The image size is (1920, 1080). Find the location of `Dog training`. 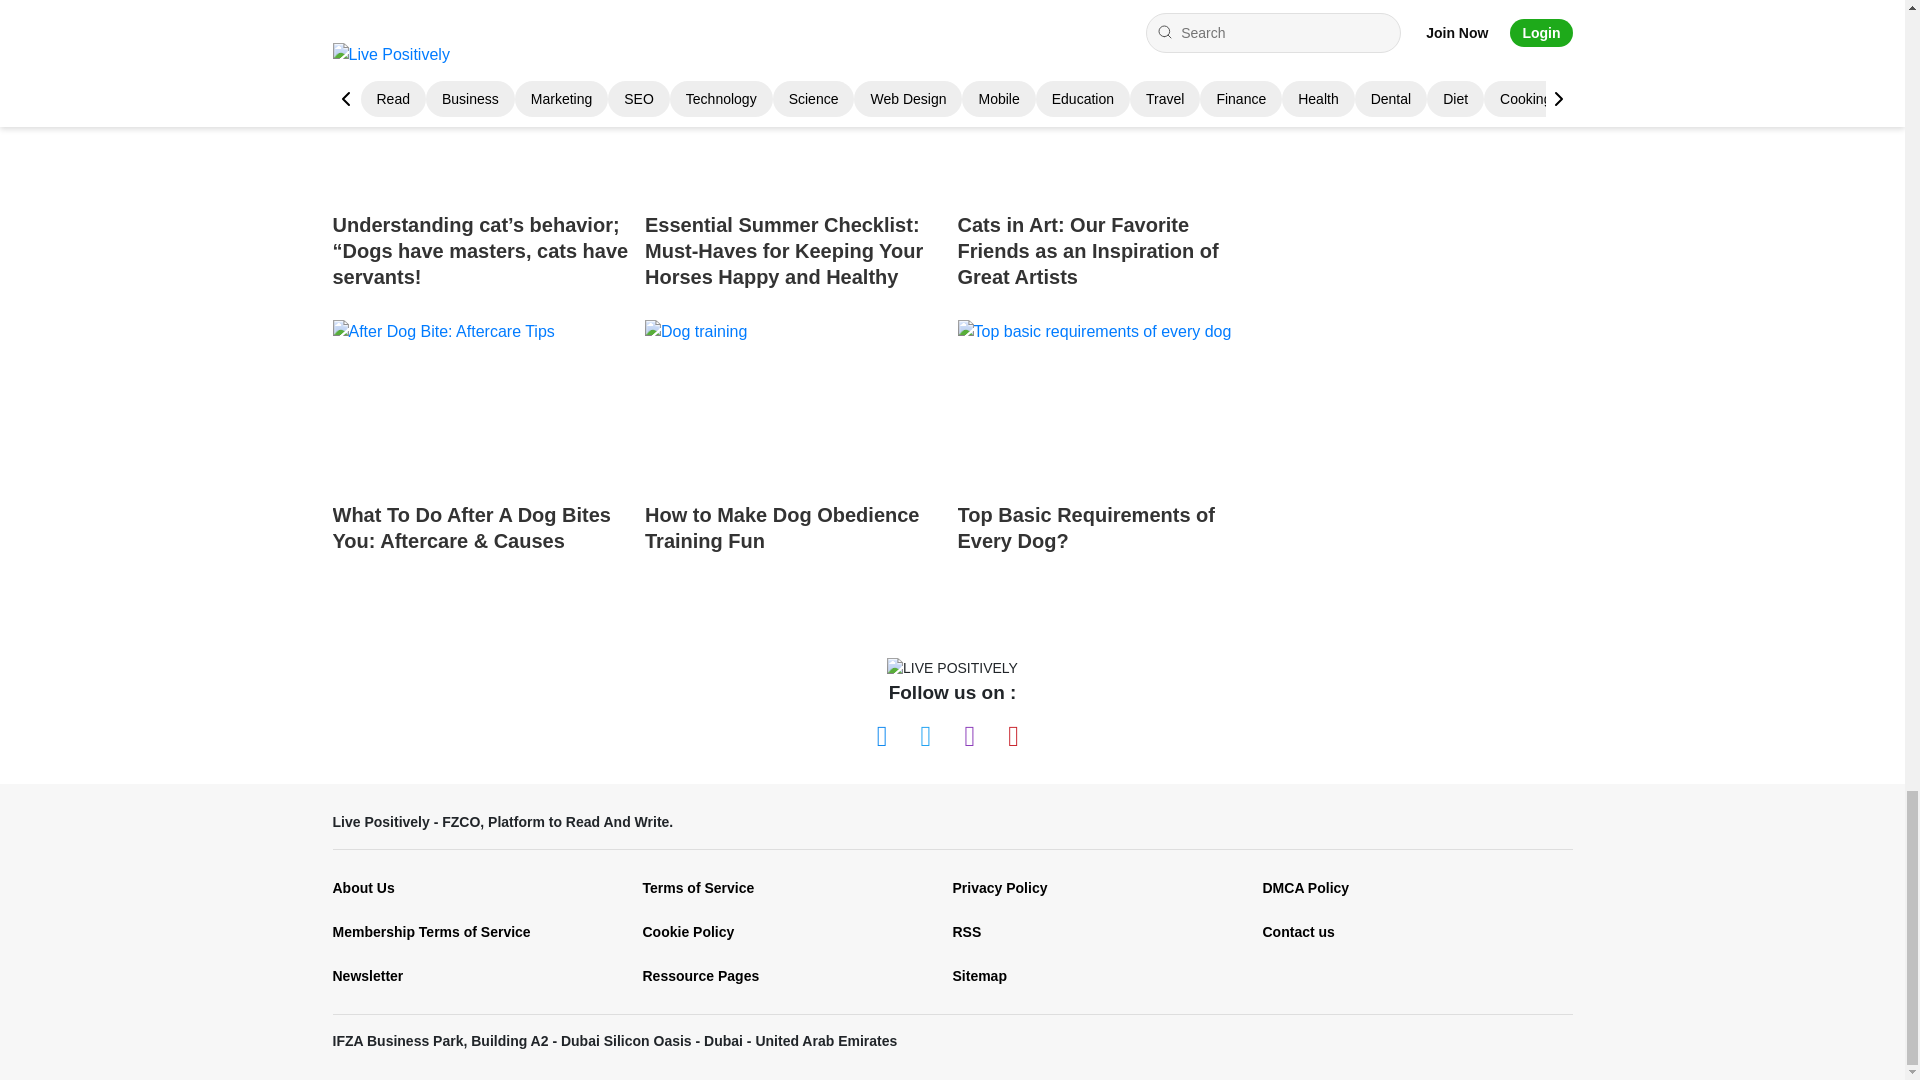

Dog training is located at coordinates (794, 403).